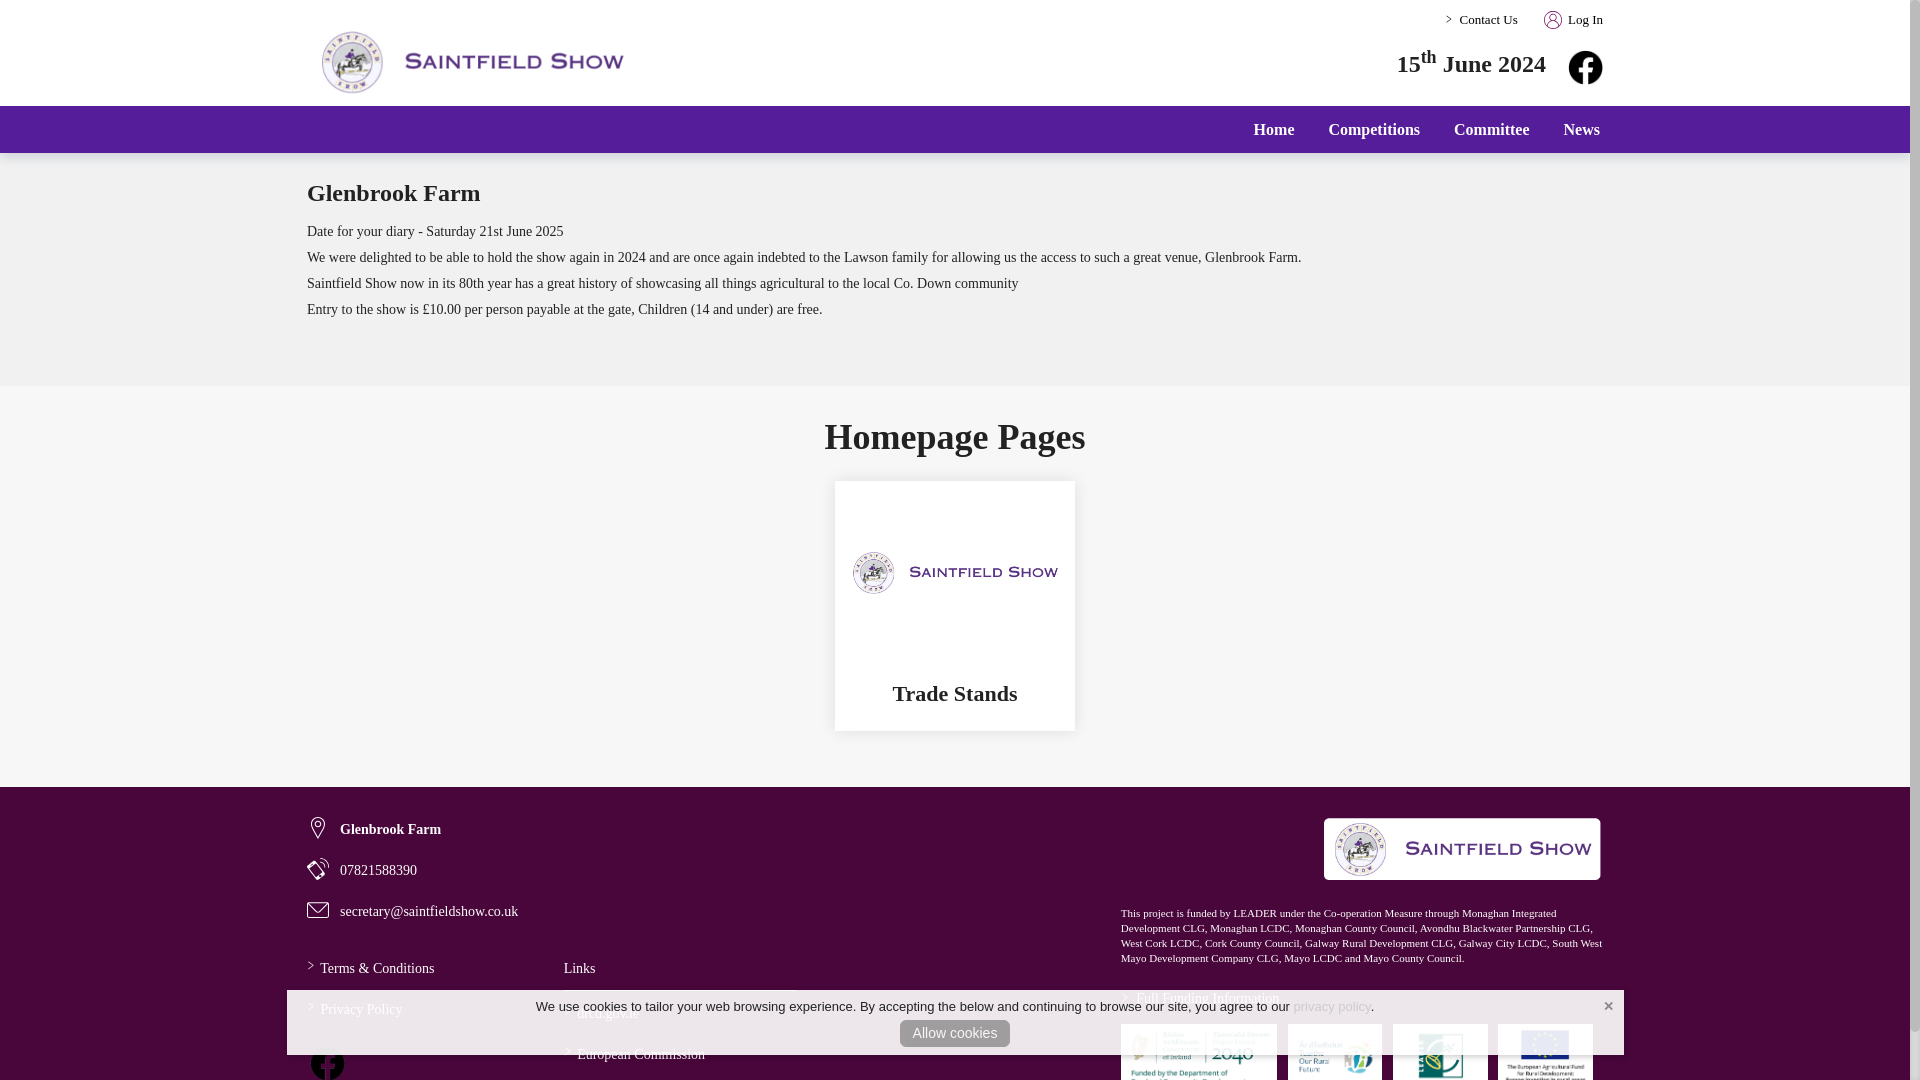  Describe the element at coordinates (362, 870) in the screenshot. I see `07821588390` at that location.